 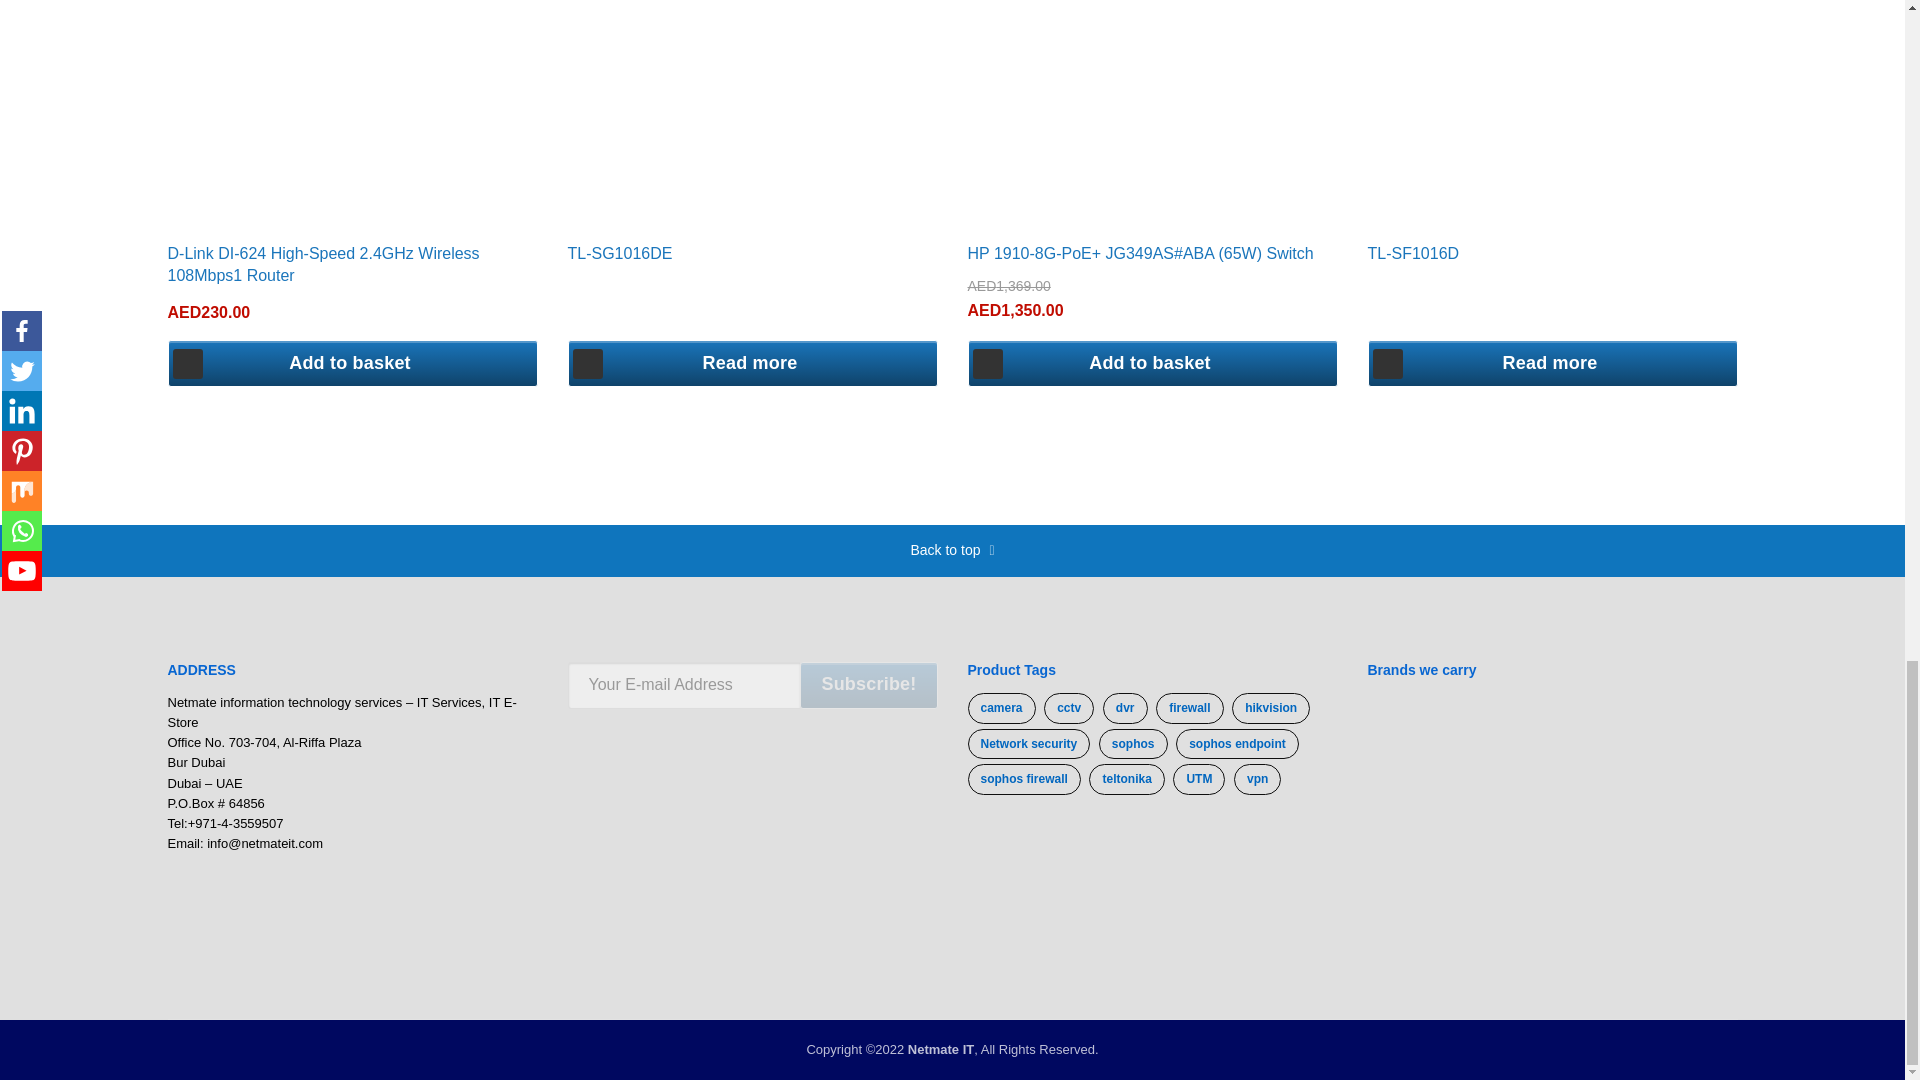 I want to click on Subscribe!, so click(x=868, y=685).